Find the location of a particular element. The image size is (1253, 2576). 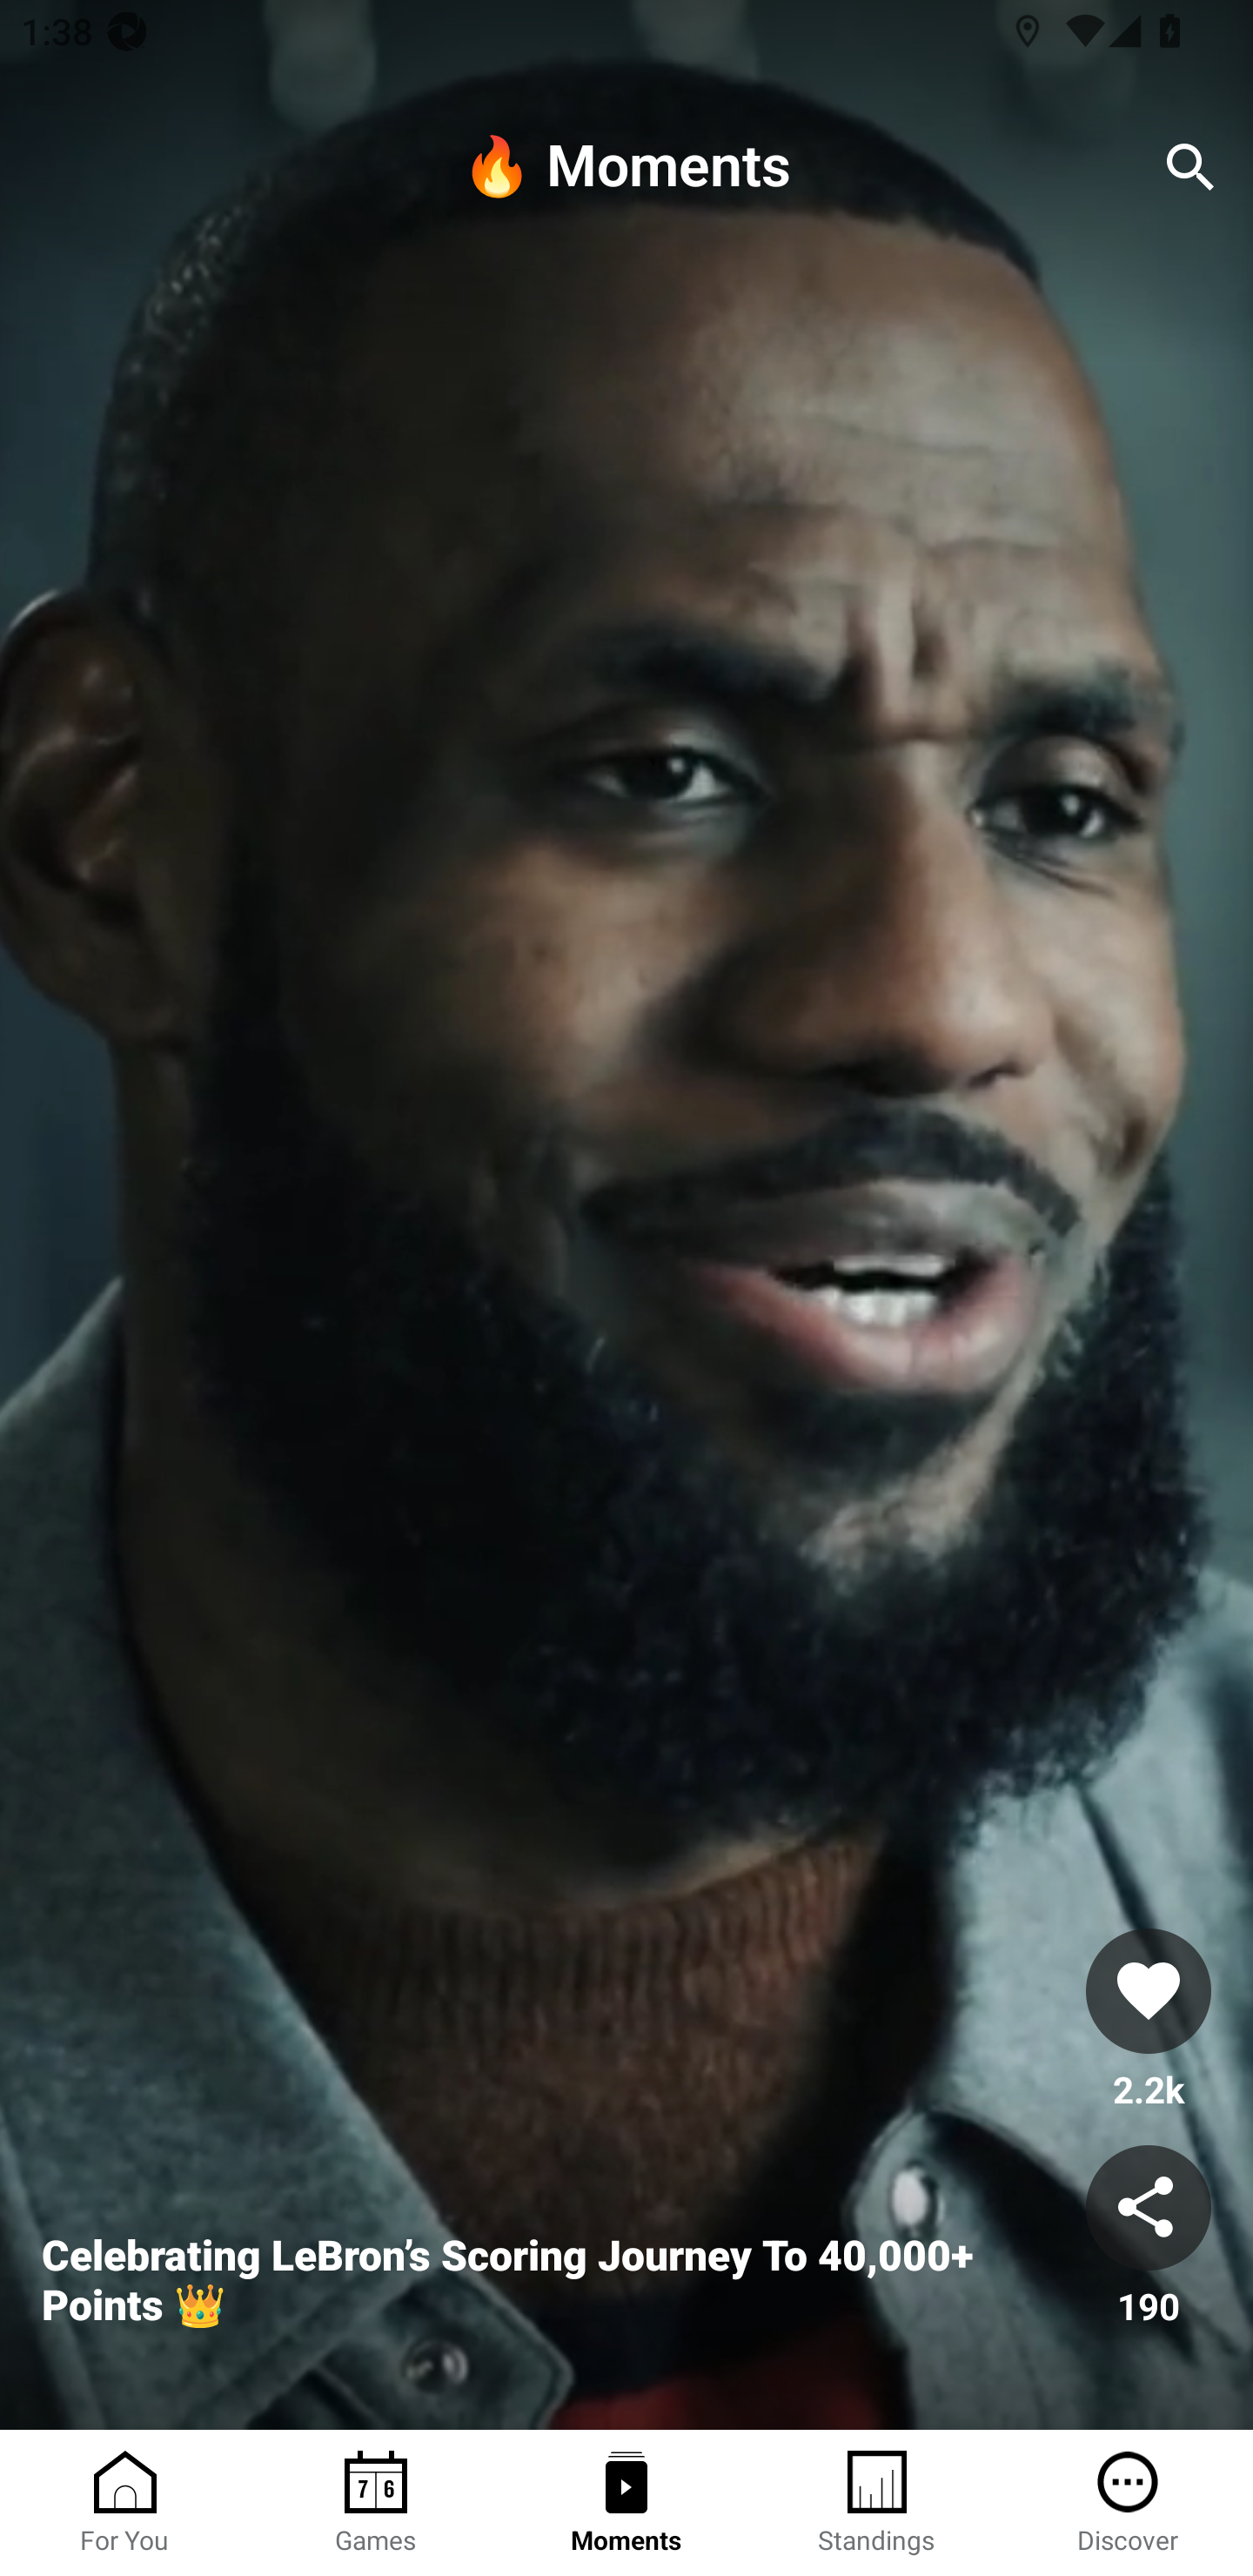

Standings is located at coordinates (877, 2503).